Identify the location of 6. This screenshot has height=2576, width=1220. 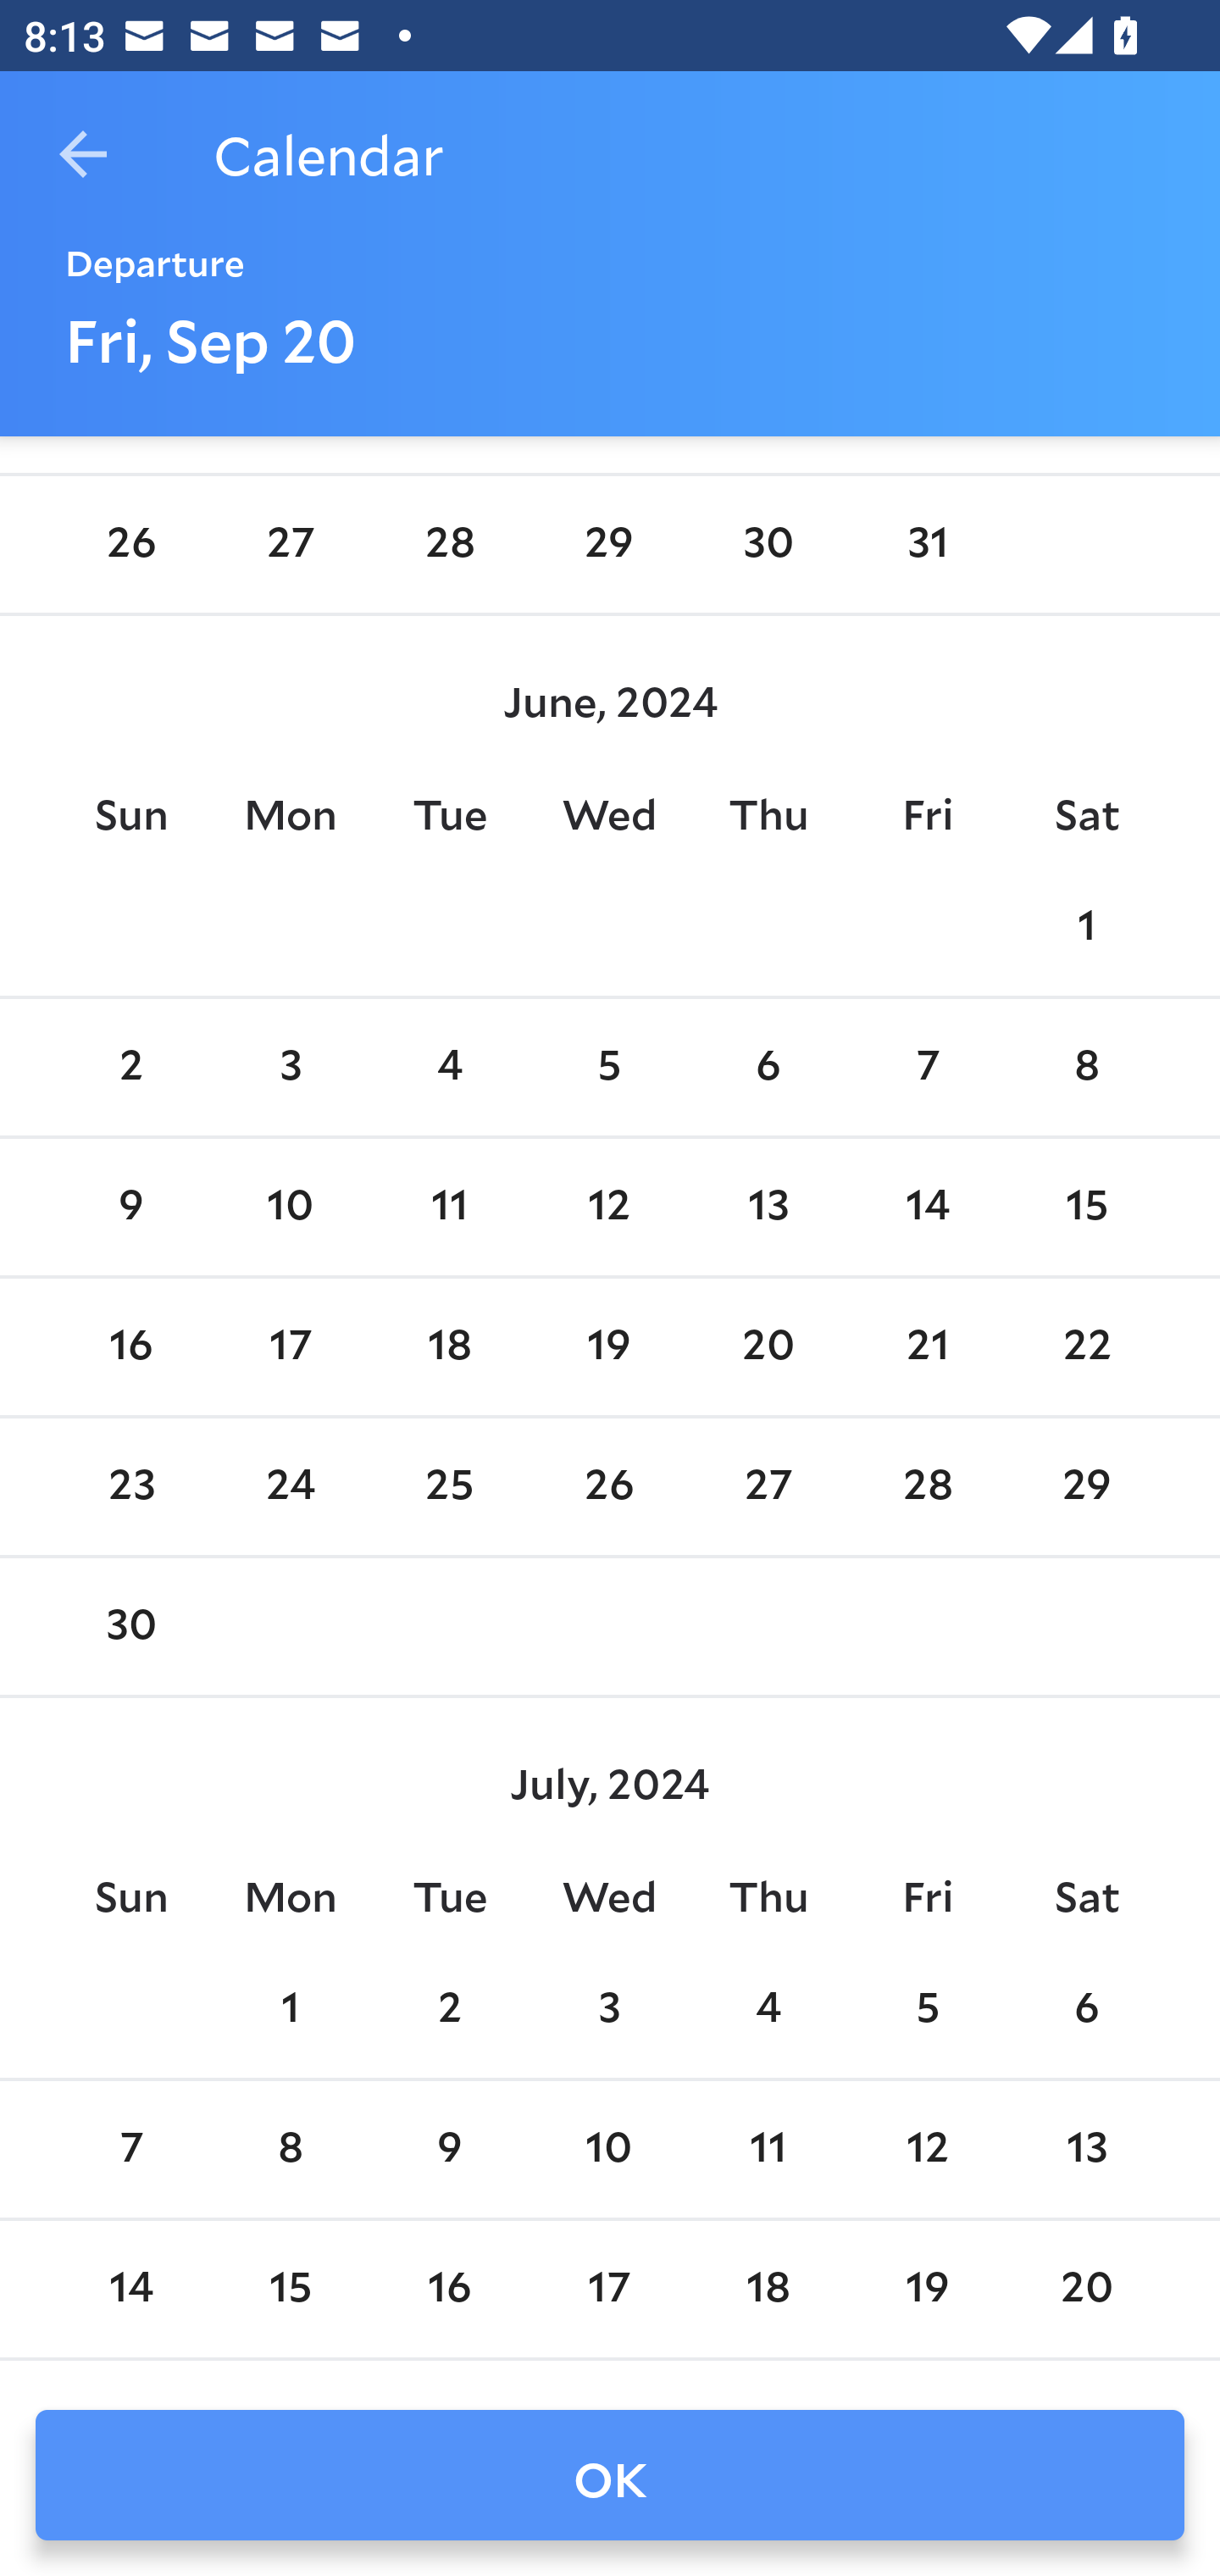
(768, 1068).